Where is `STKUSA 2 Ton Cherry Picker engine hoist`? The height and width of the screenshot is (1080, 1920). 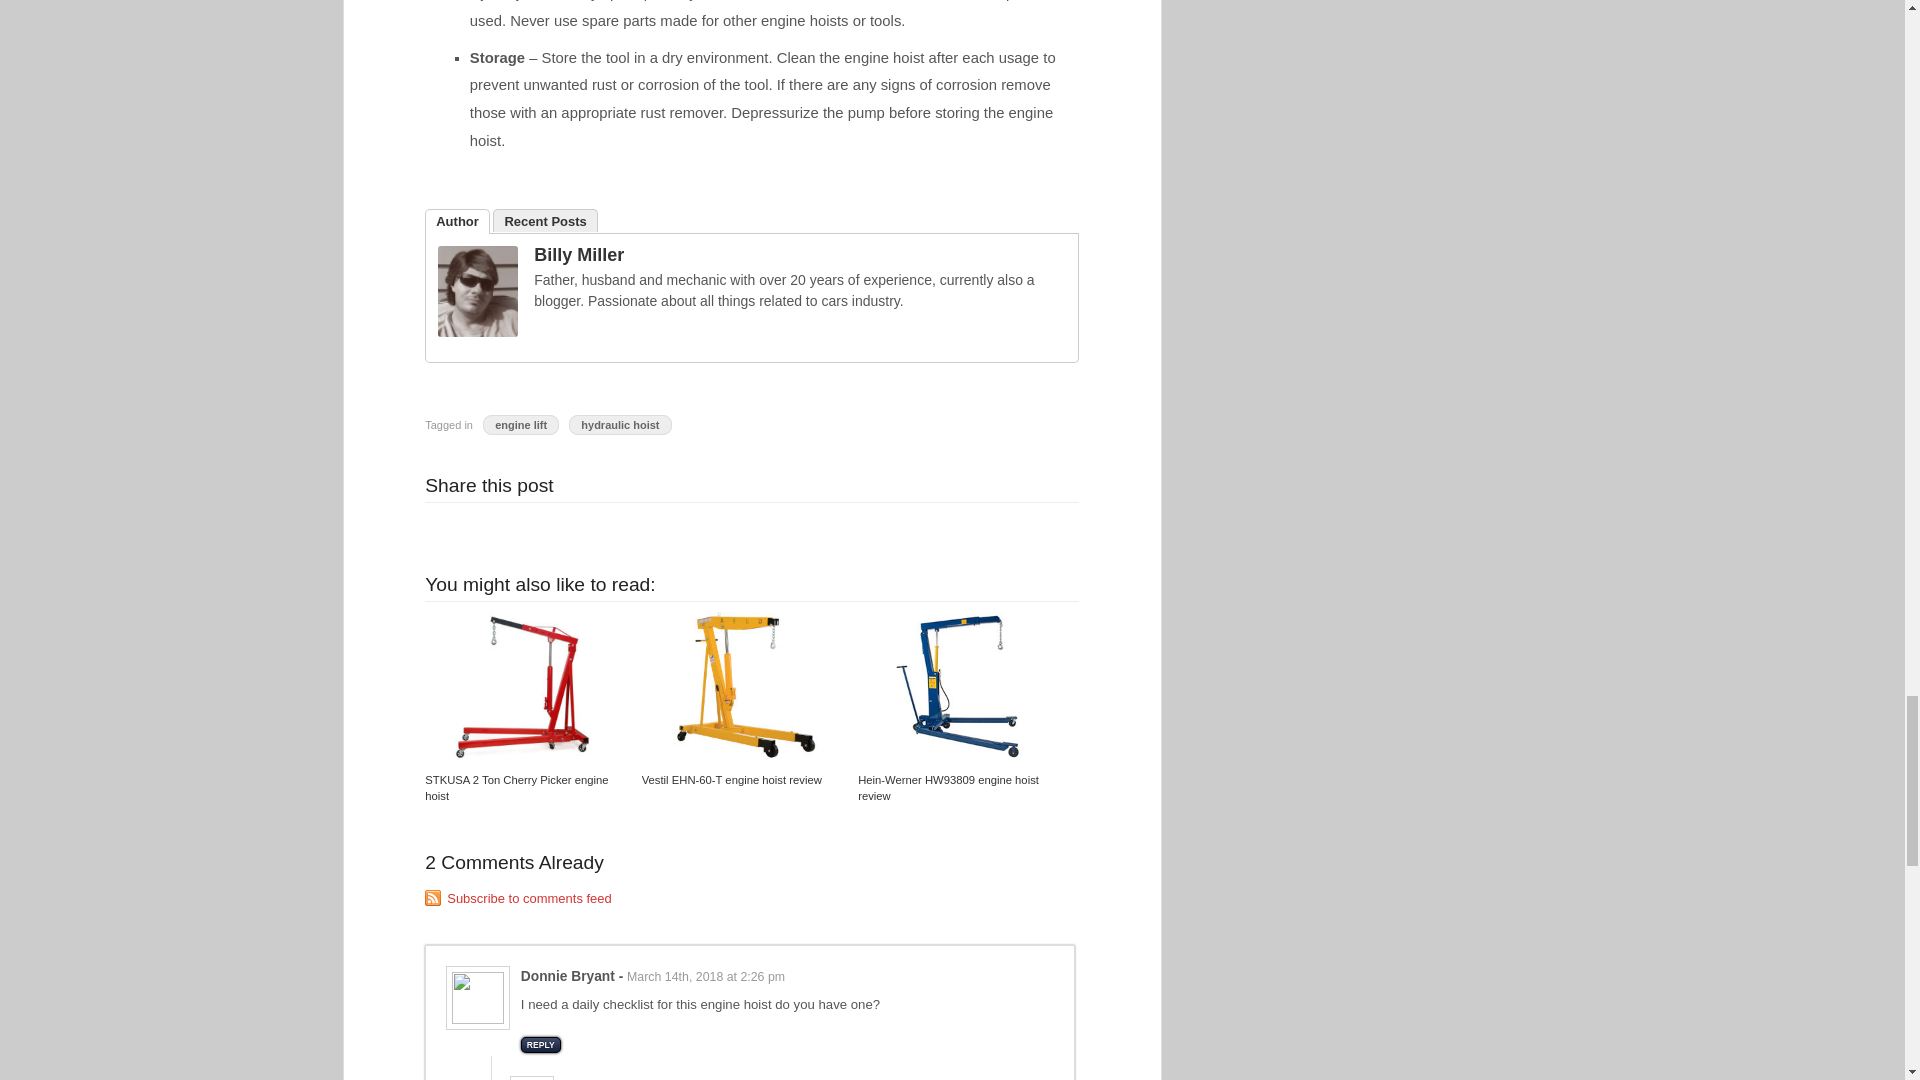 STKUSA 2 Ton Cherry Picker engine hoist is located at coordinates (524, 686).